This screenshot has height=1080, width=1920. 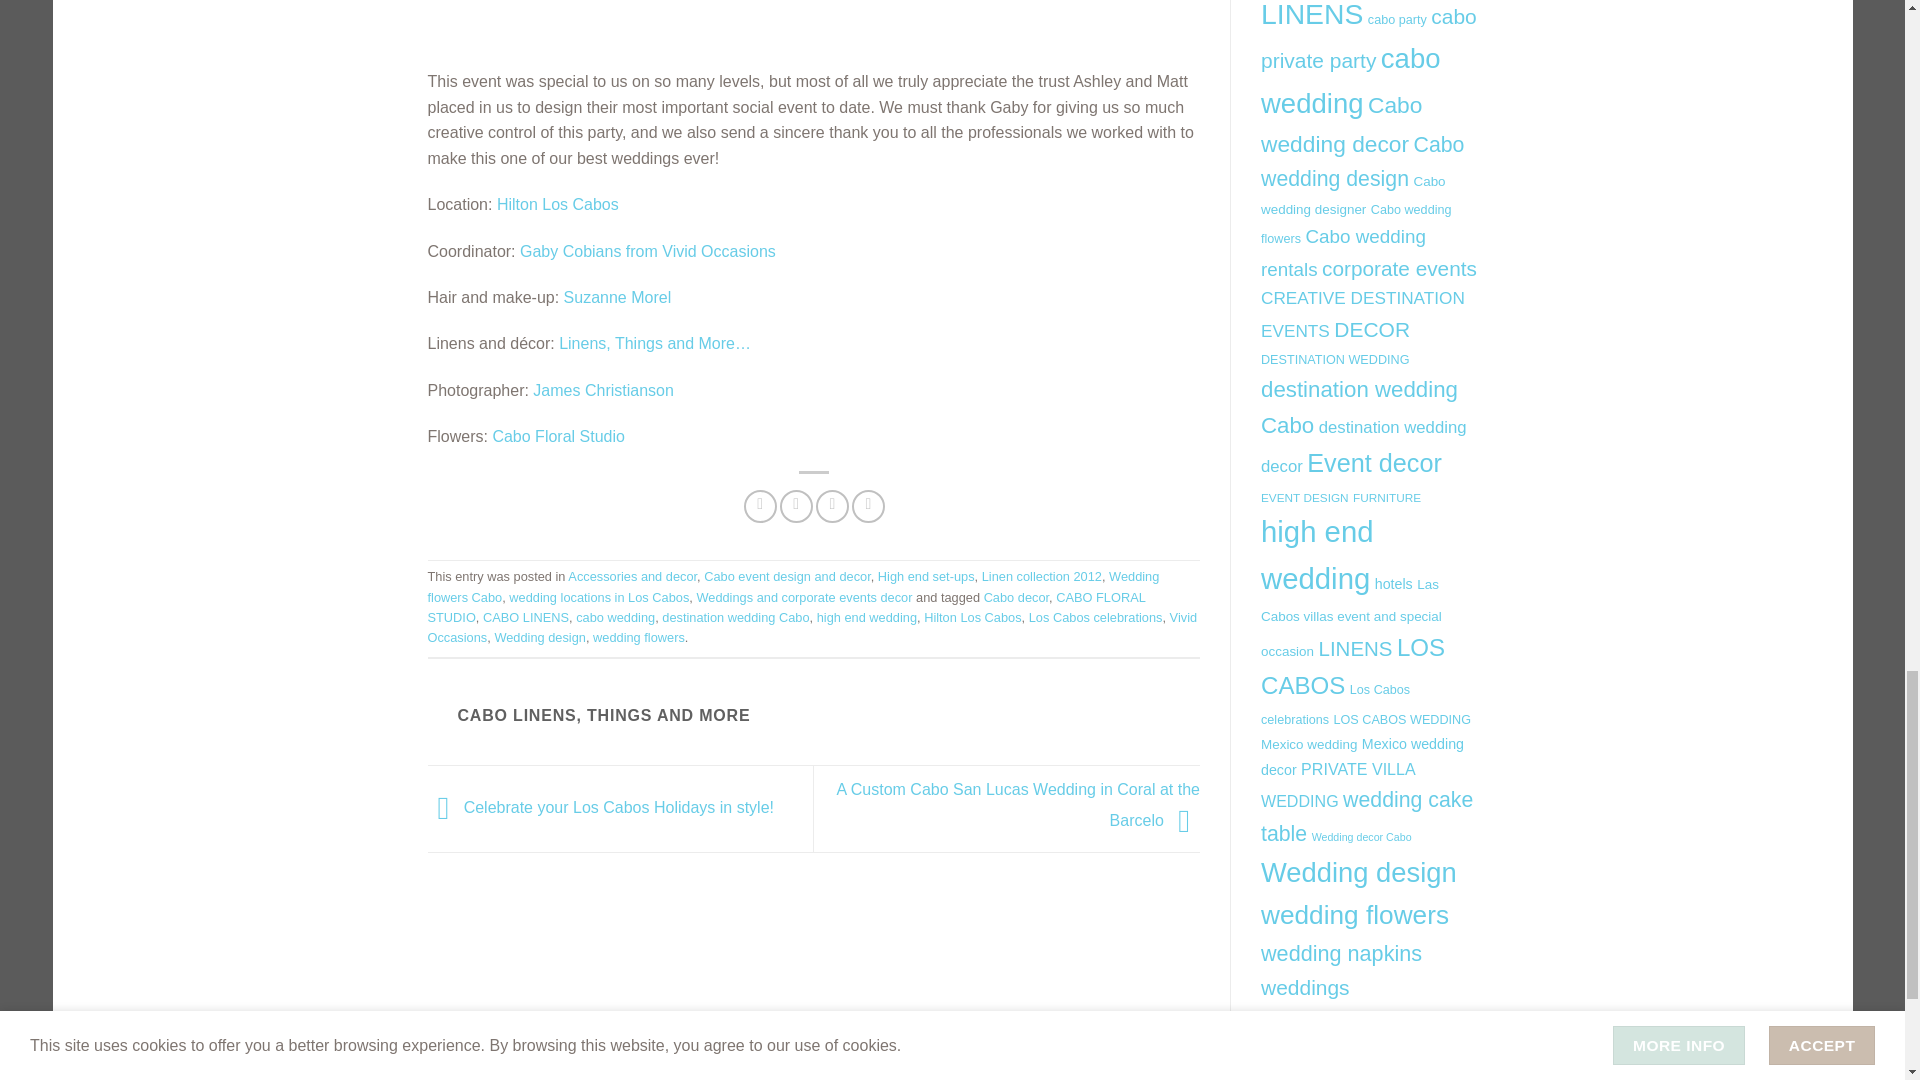 What do you see at coordinates (832, 506) in the screenshot?
I see `Email to a Friend` at bounding box center [832, 506].